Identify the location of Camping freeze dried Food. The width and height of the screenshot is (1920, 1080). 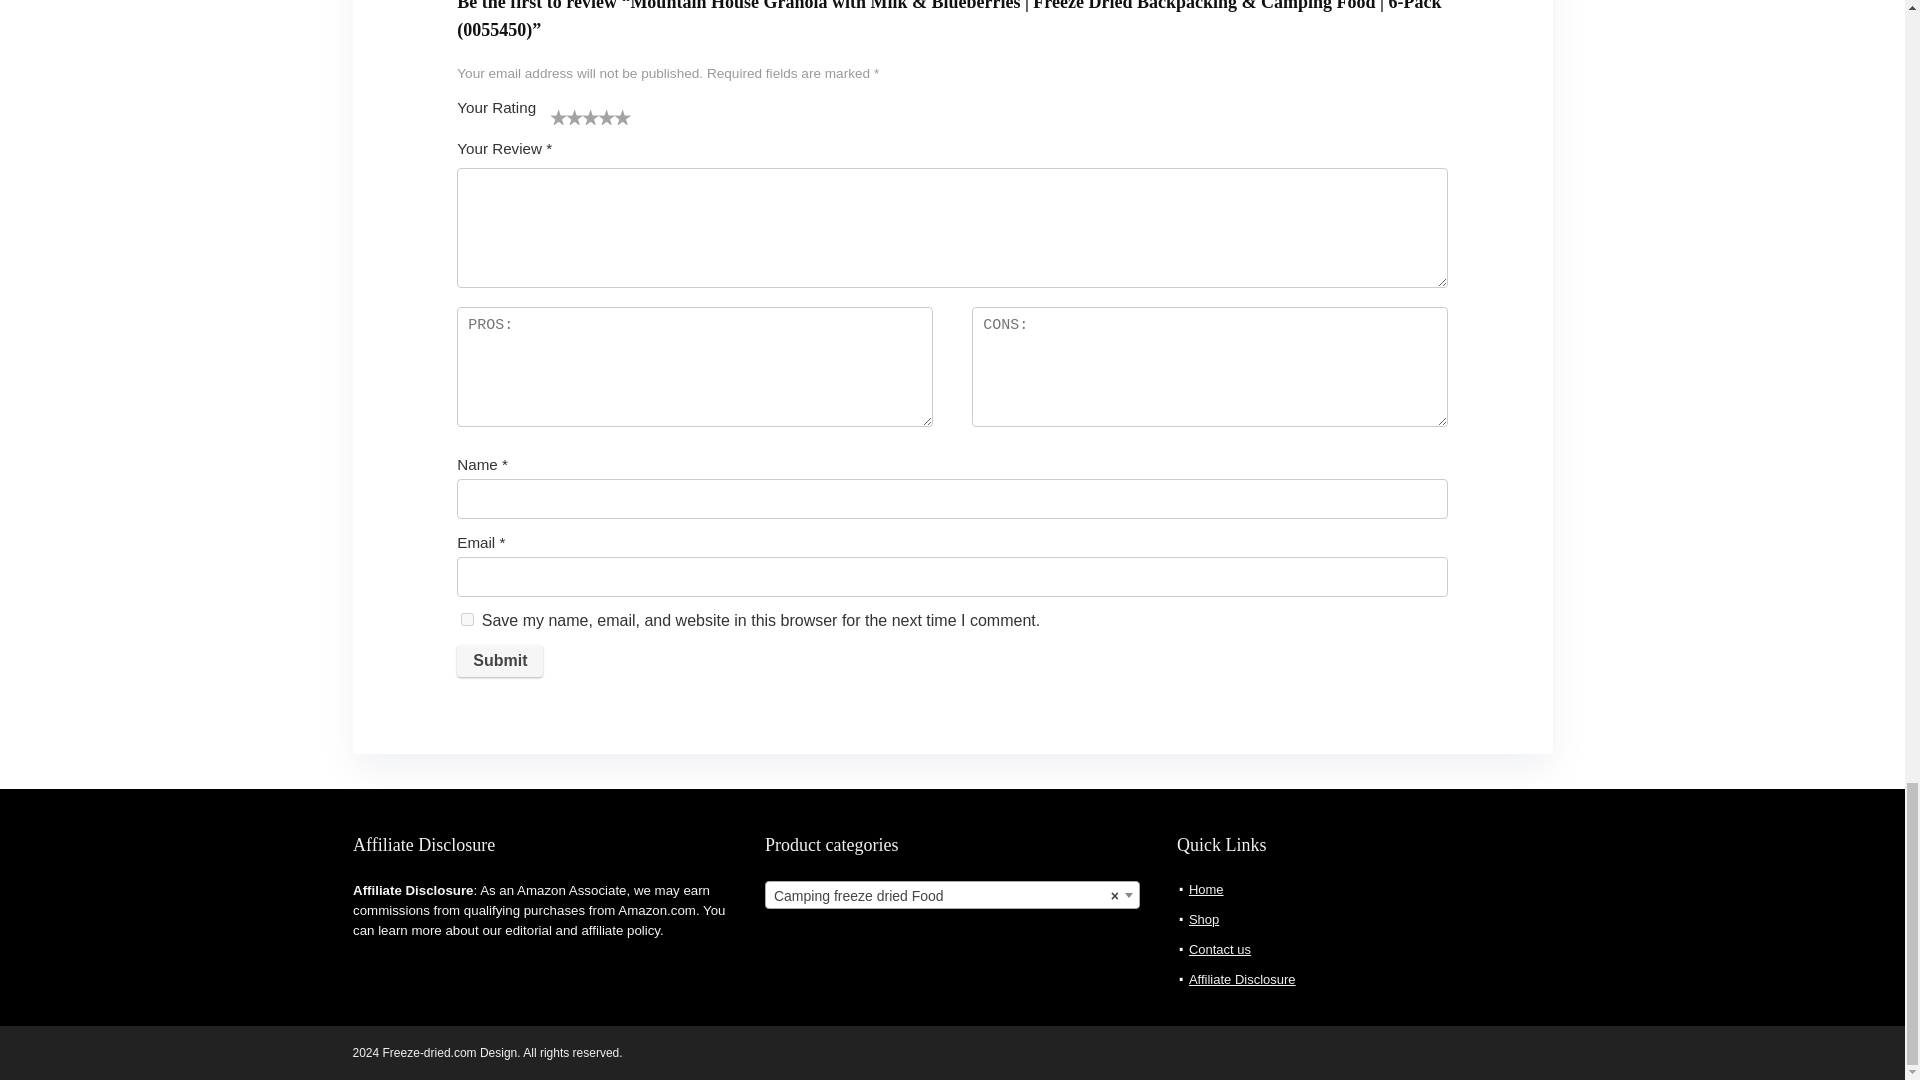
(952, 896).